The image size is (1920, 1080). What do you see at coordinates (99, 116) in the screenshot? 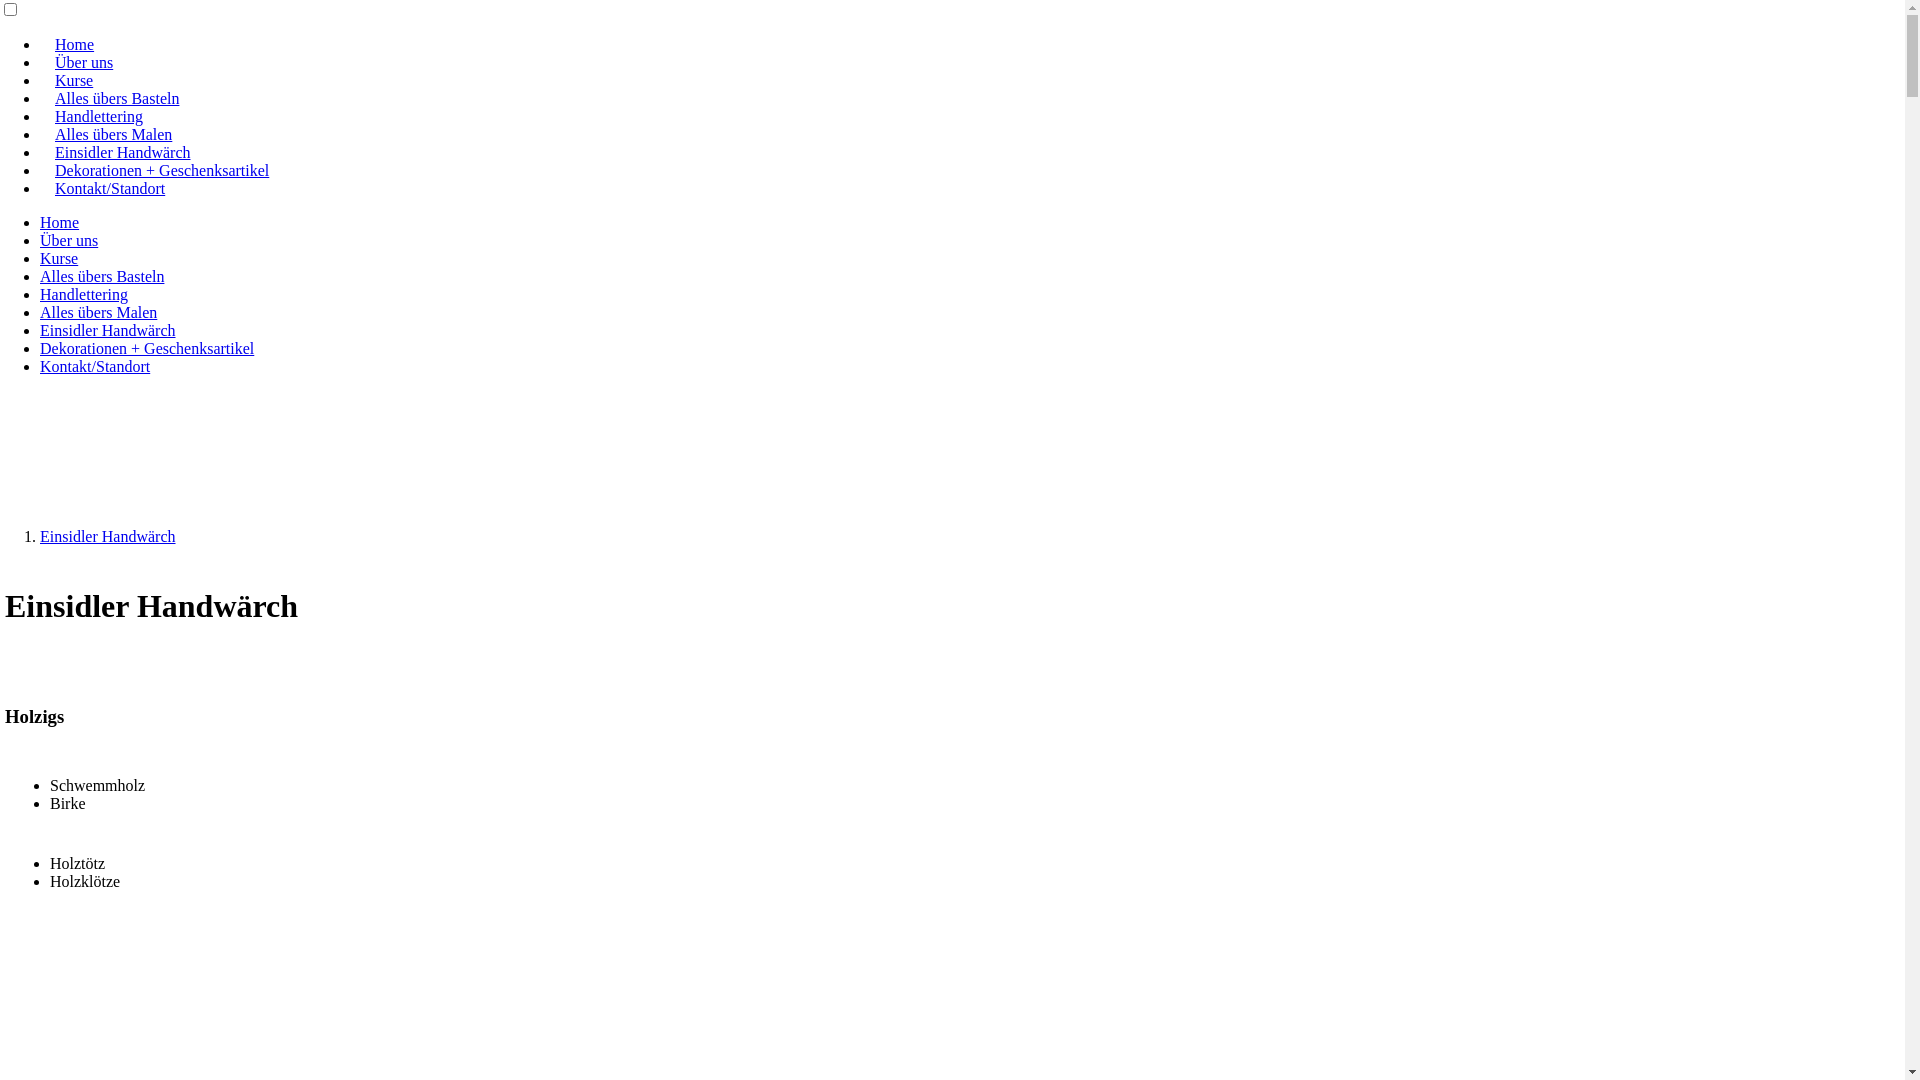
I see `Handlettering` at bounding box center [99, 116].